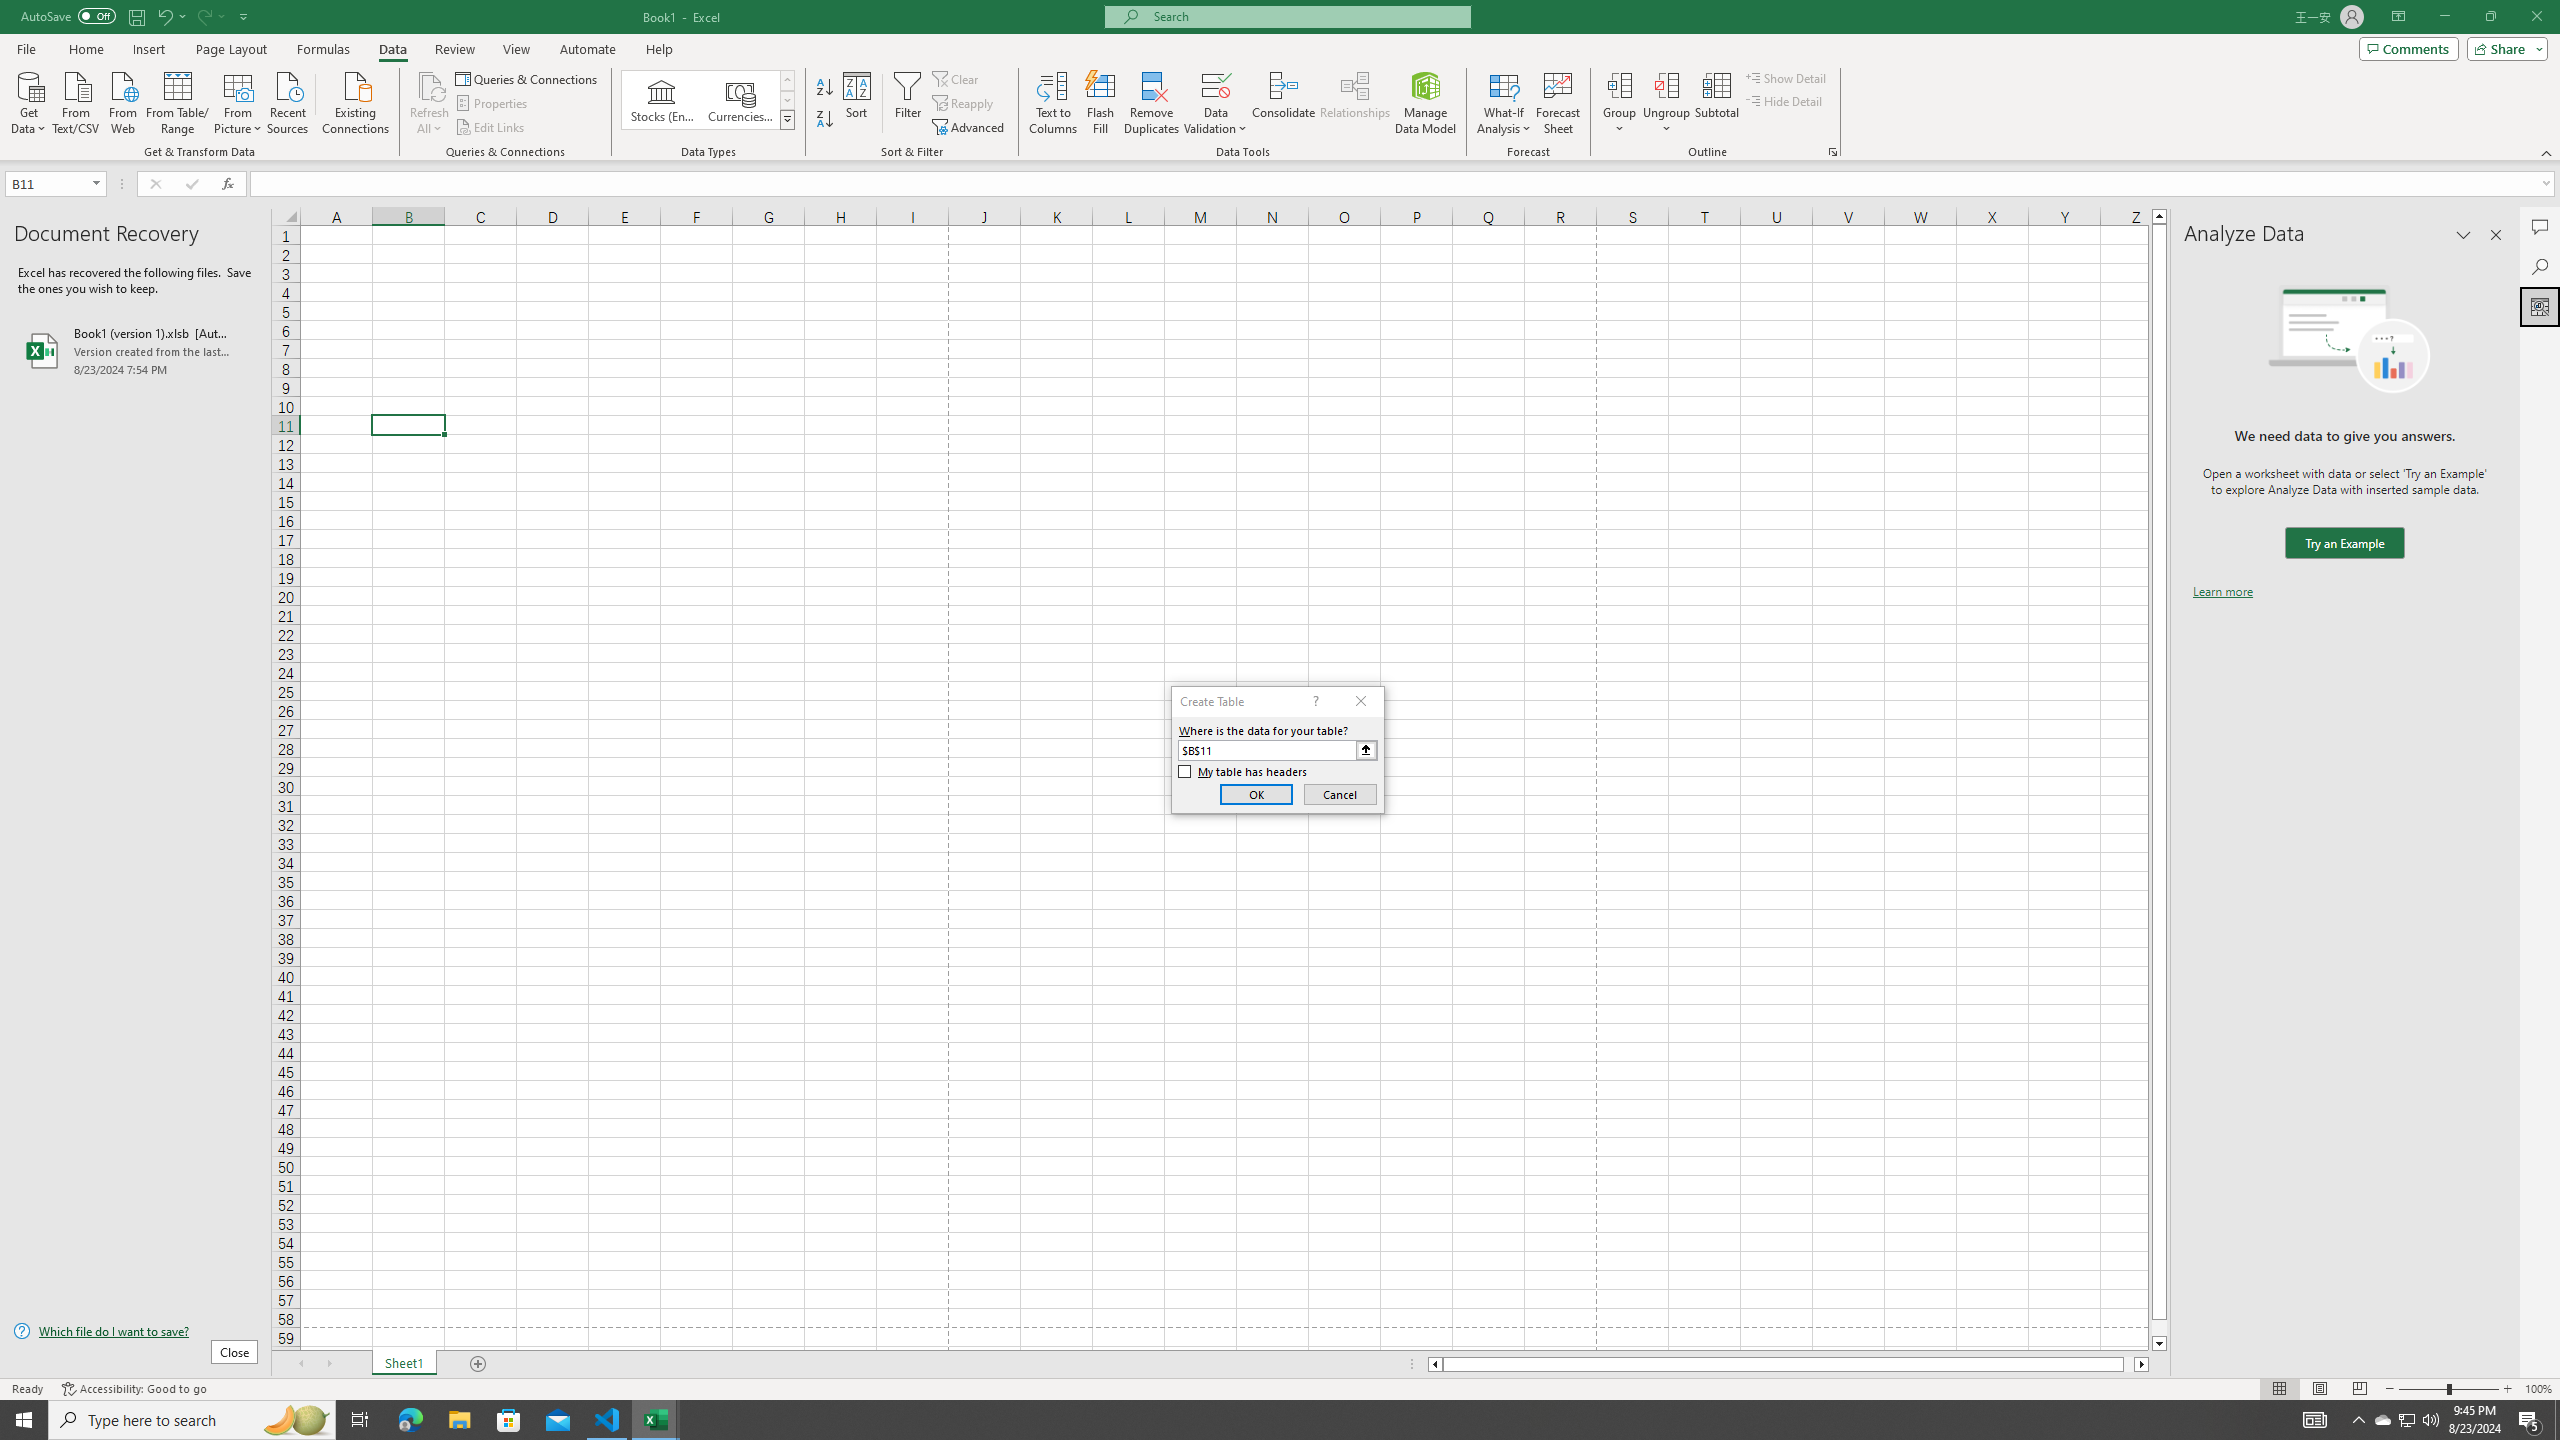 The height and width of the screenshot is (1440, 2560). I want to click on Relationships, so click(1355, 103).